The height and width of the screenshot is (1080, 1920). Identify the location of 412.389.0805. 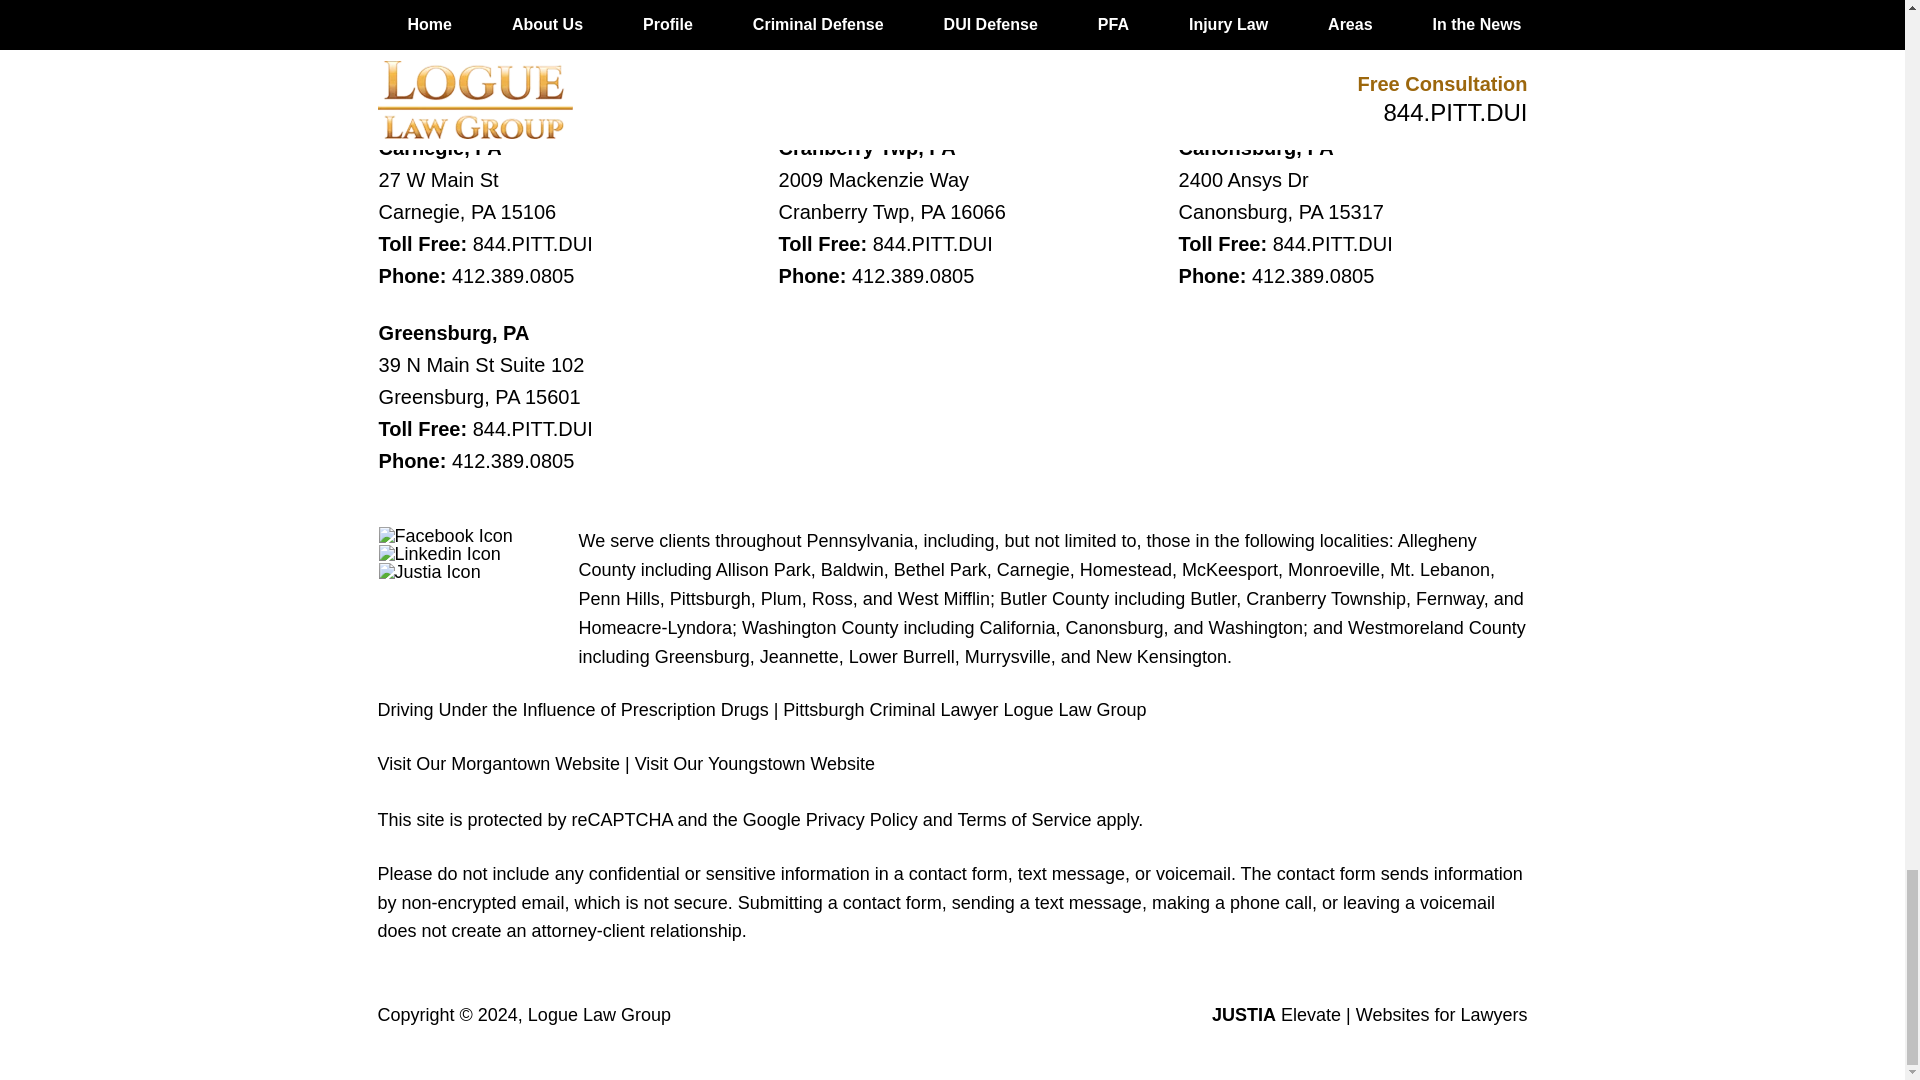
(512, 460).